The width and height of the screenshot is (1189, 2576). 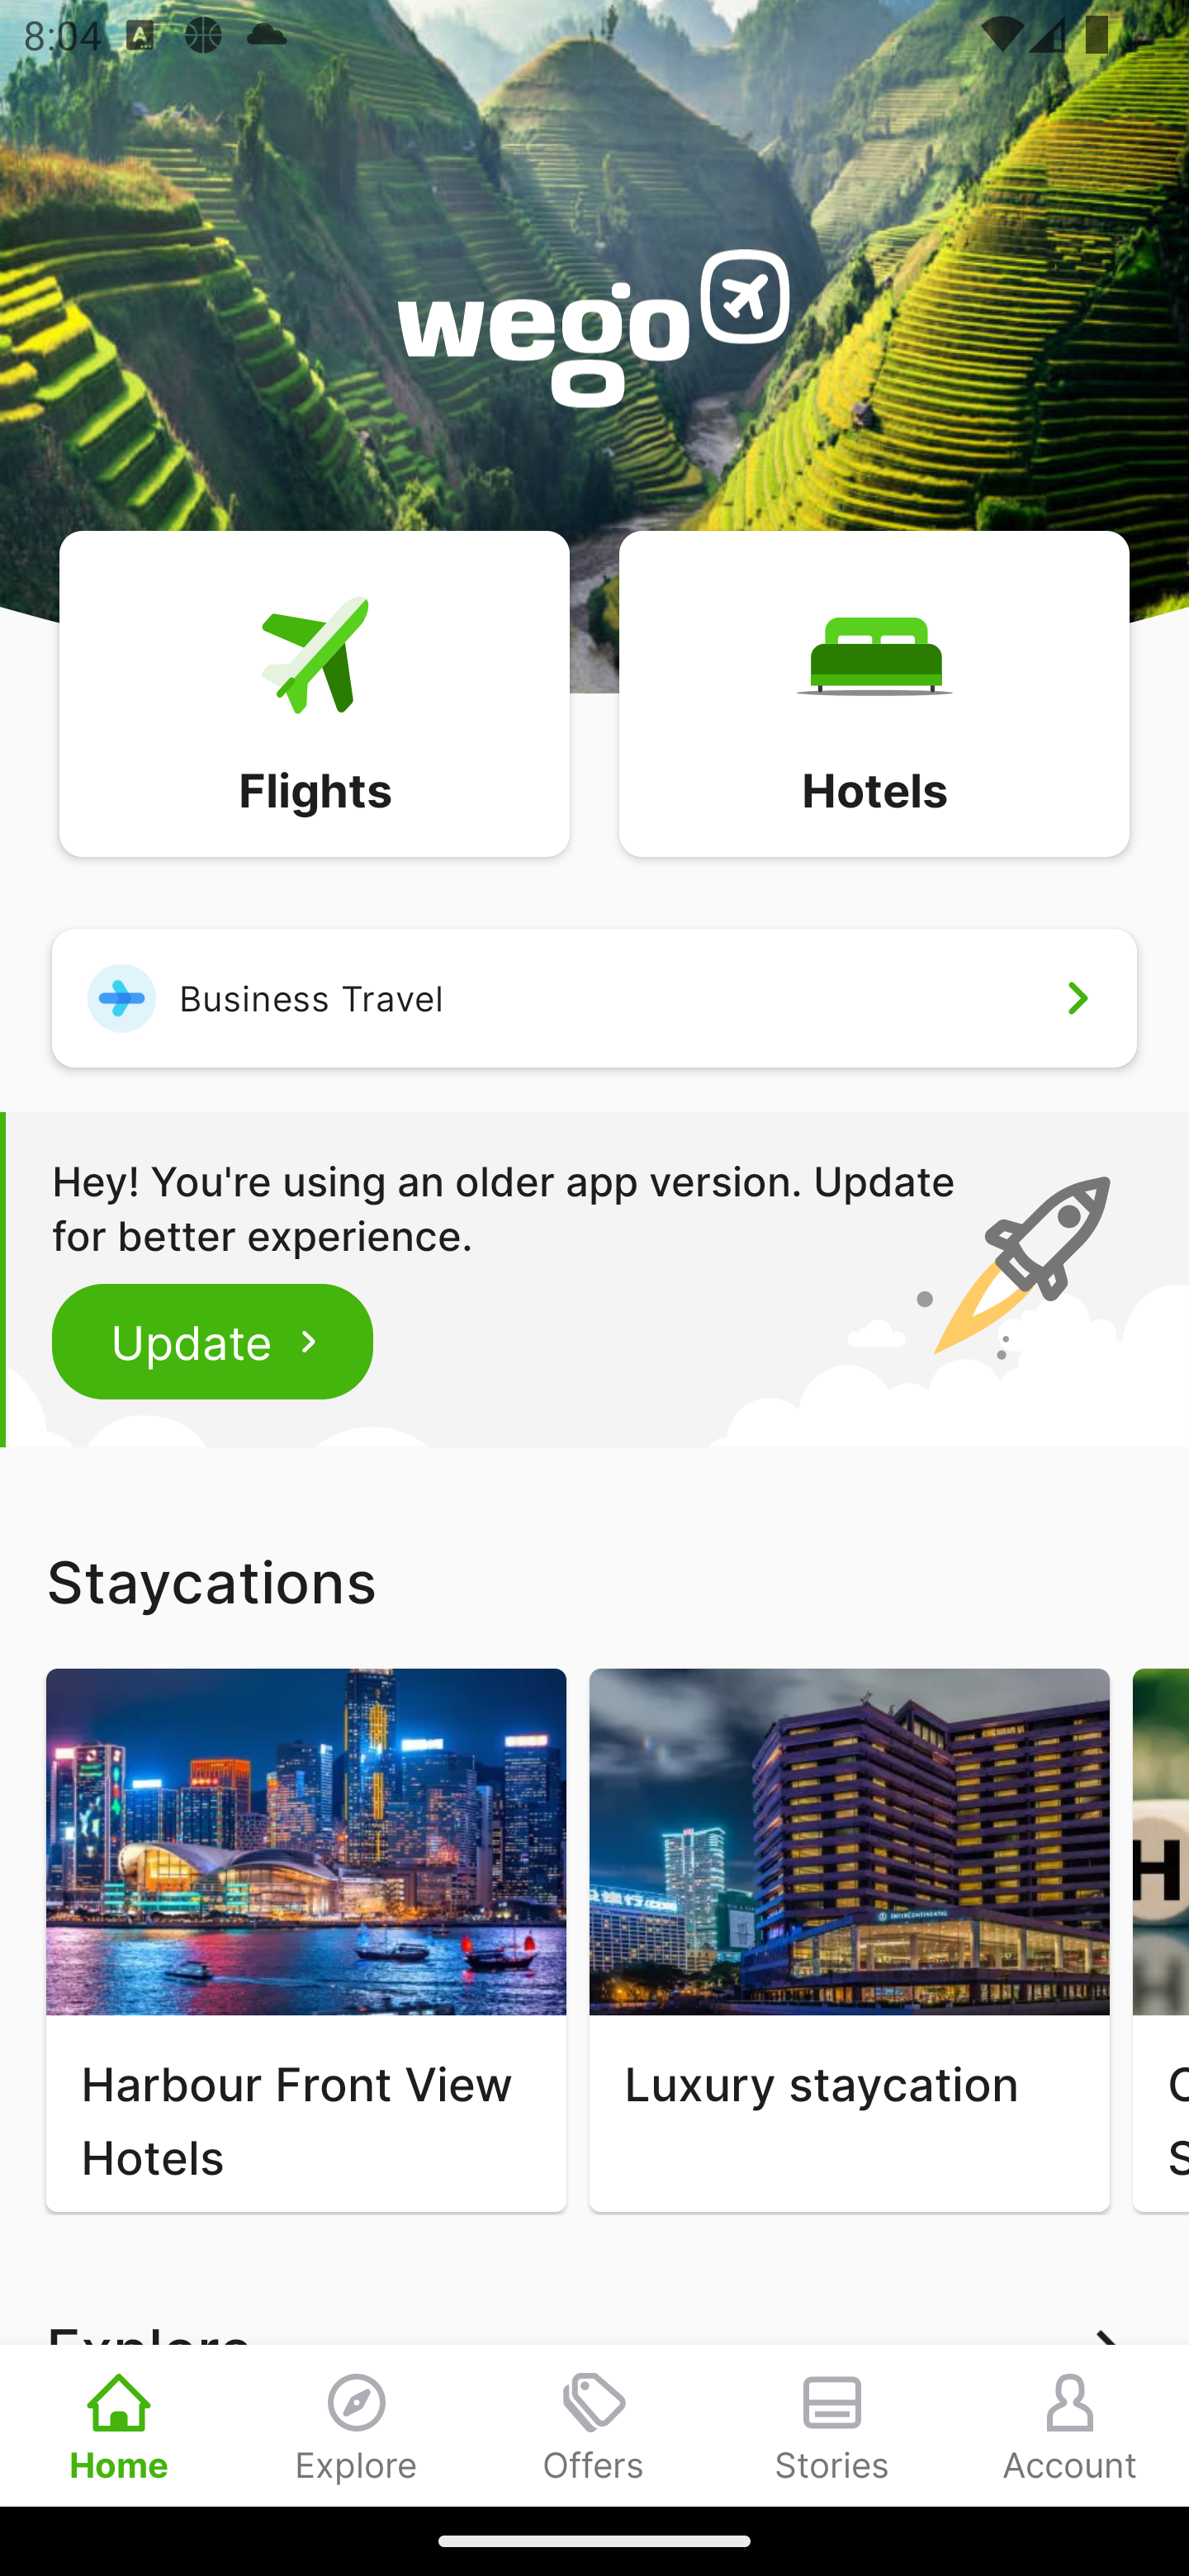 What do you see at coordinates (306, 1940) in the screenshot?
I see `Harbour Front View Hotels` at bounding box center [306, 1940].